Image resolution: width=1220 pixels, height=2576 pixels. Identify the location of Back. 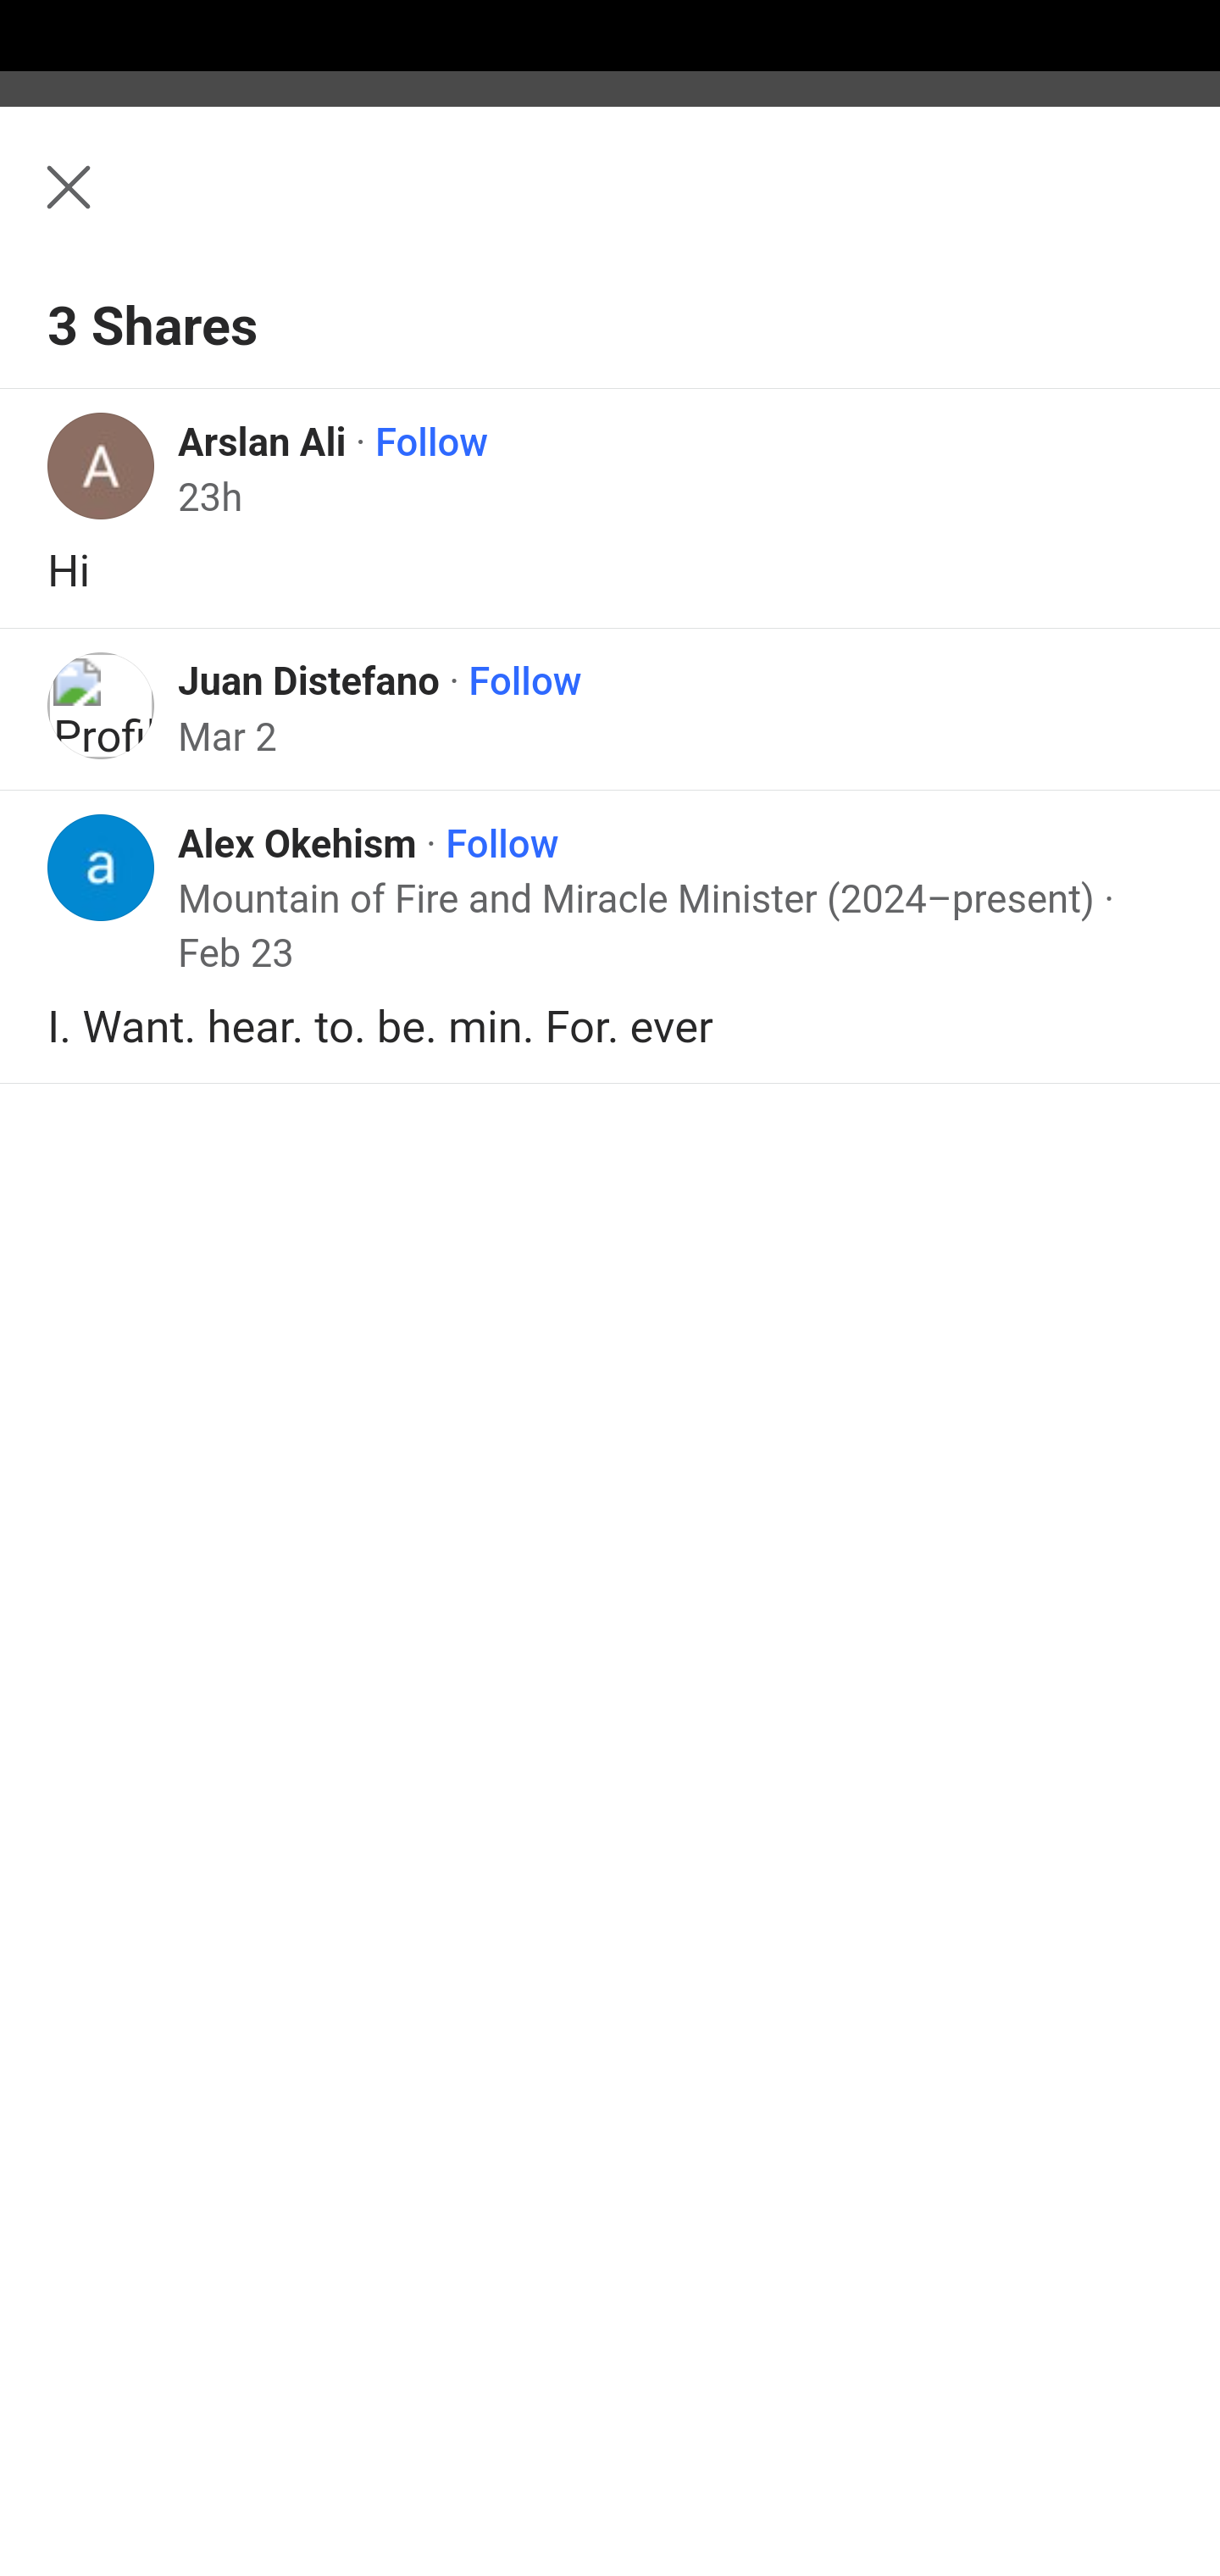
(51, 205).